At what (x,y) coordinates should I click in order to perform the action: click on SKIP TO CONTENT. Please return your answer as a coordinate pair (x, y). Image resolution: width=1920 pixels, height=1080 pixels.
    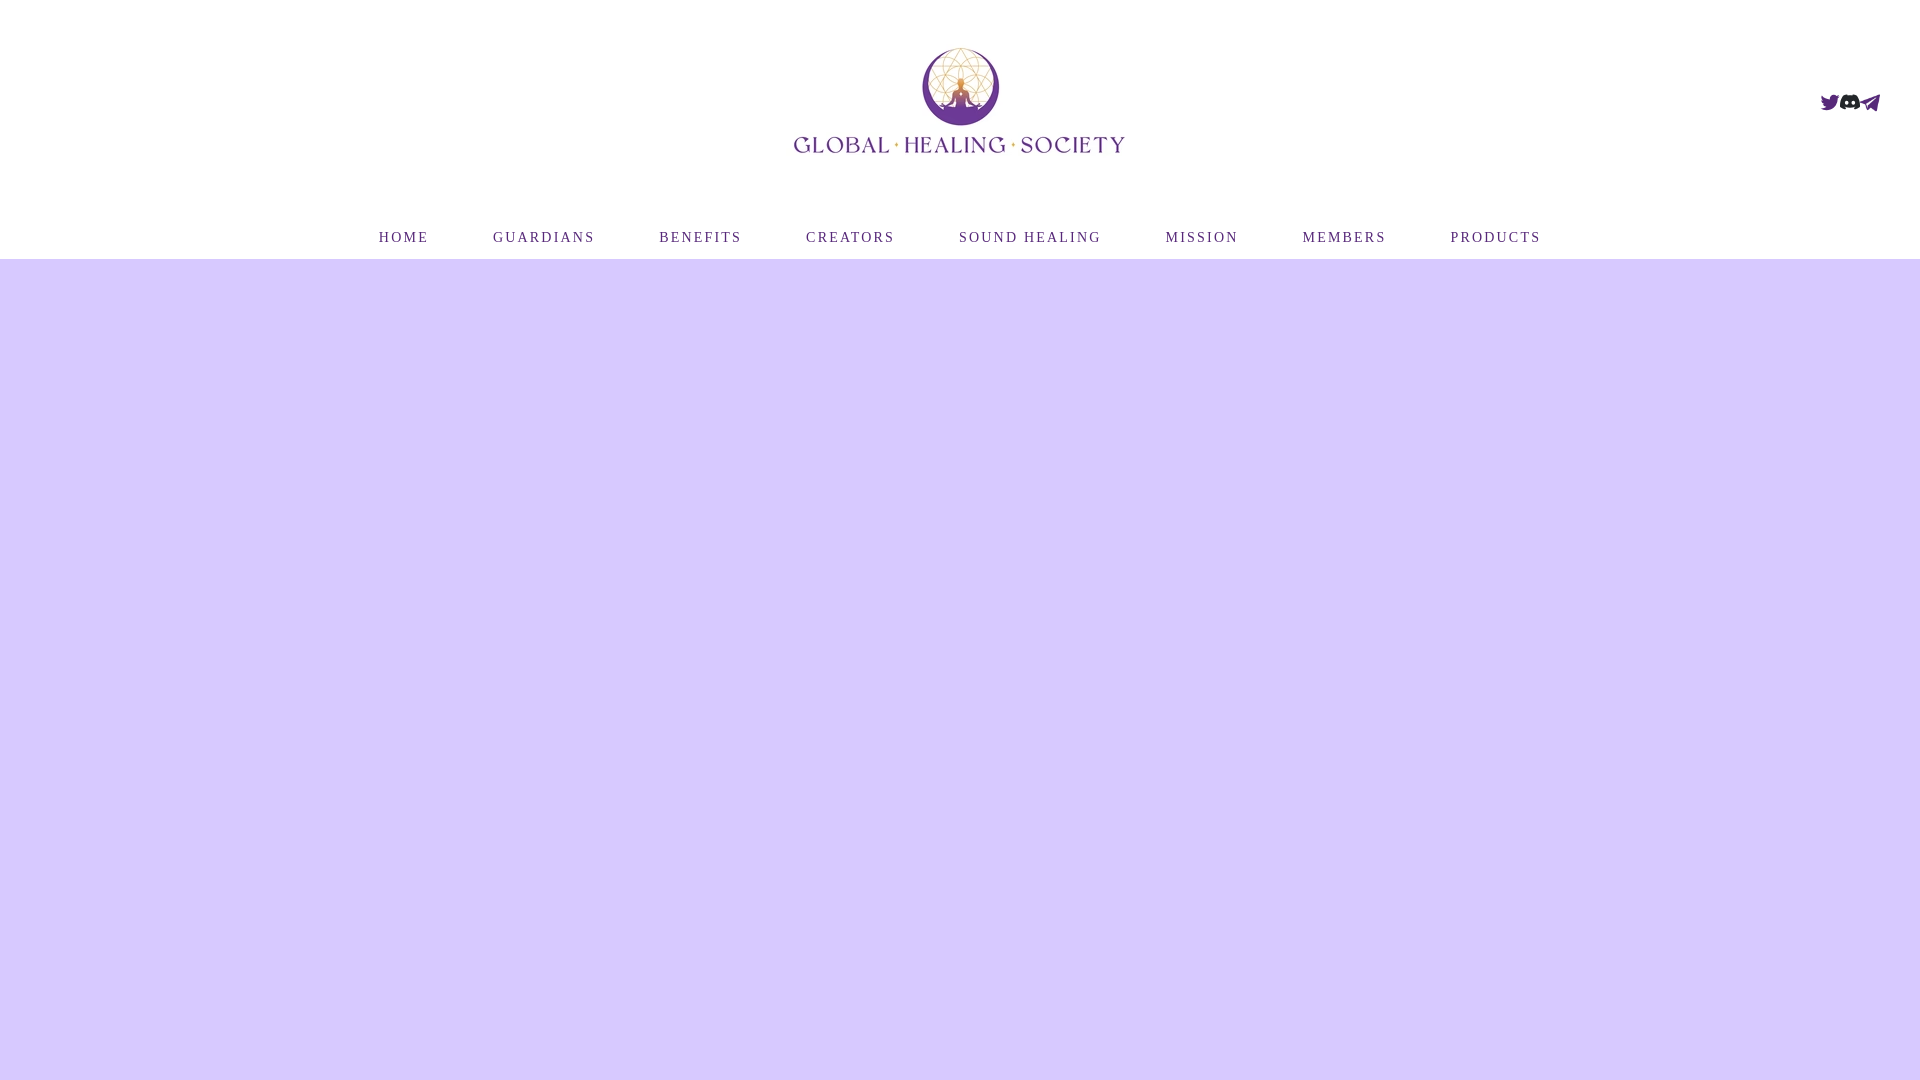
    Looking at the image, I should click on (60, 22).